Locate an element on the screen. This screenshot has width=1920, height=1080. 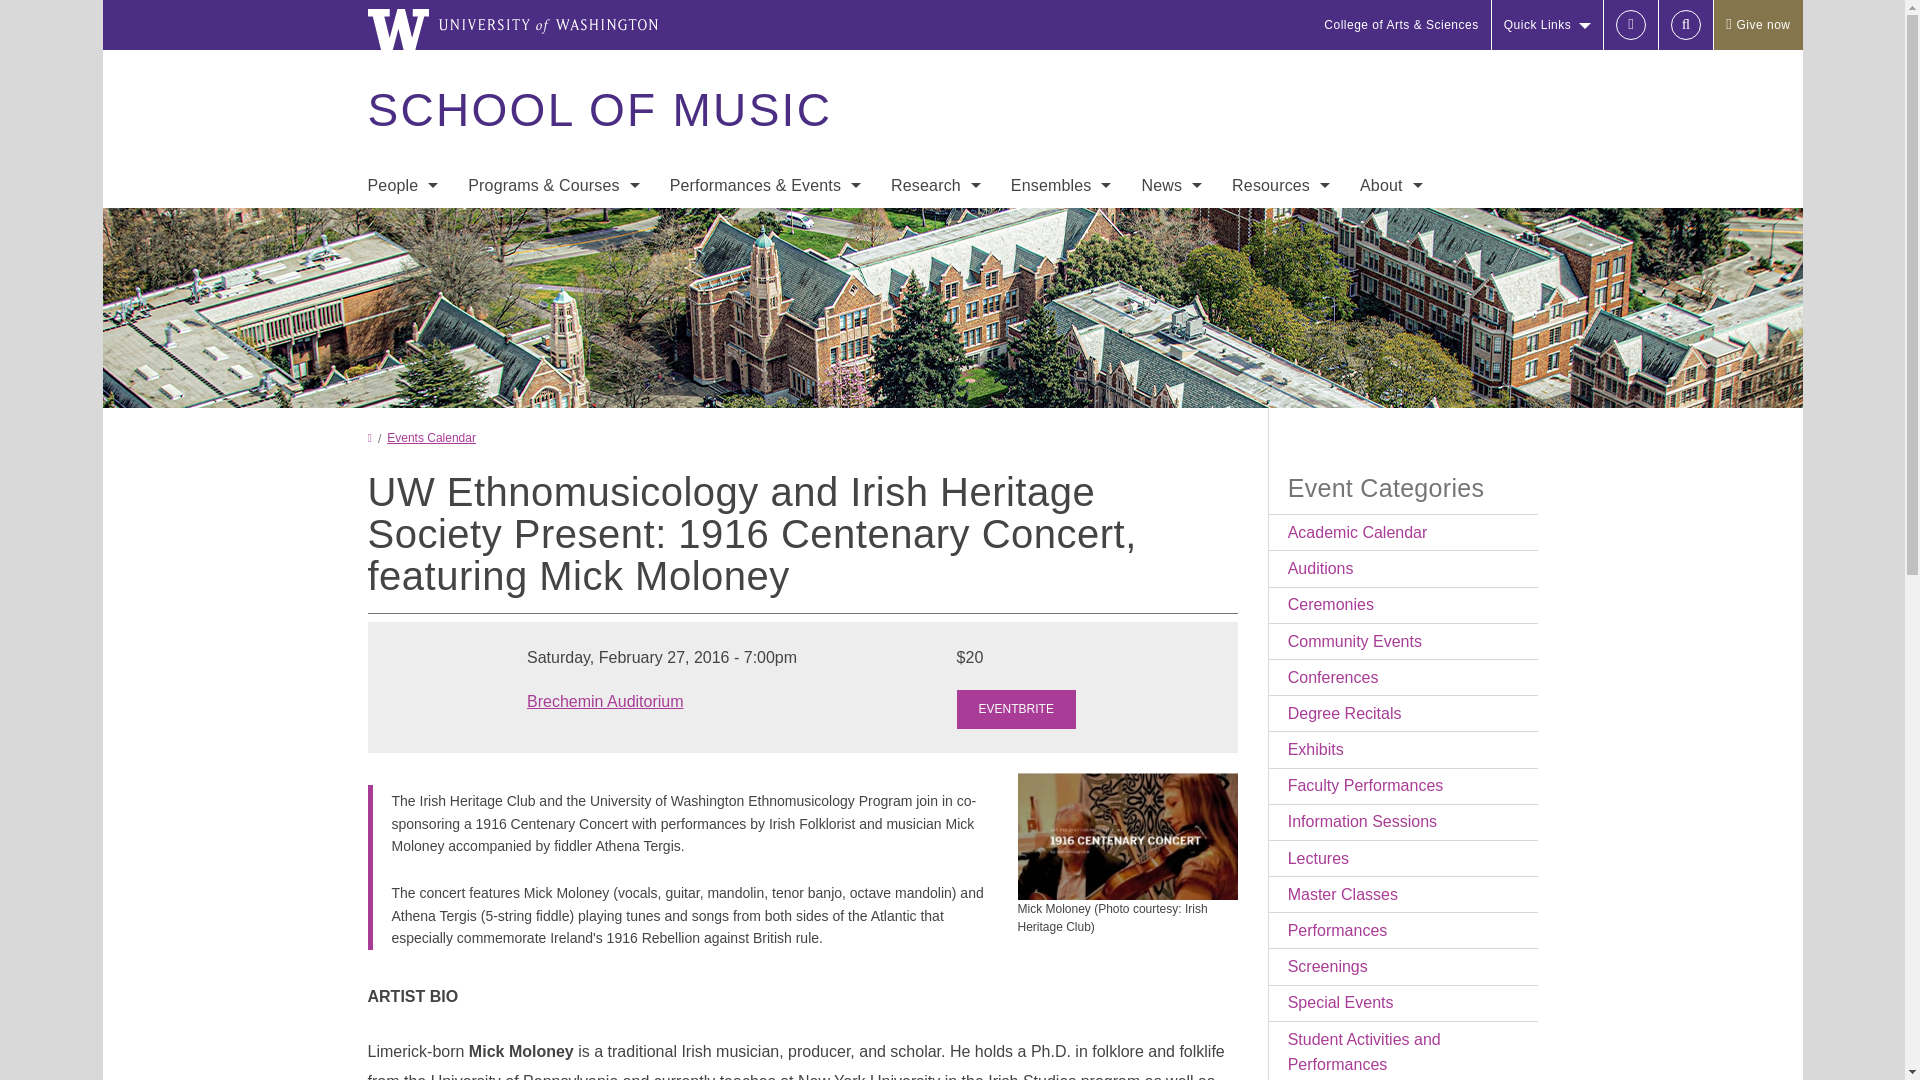
Quick Links is located at coordinates (1547, 24).